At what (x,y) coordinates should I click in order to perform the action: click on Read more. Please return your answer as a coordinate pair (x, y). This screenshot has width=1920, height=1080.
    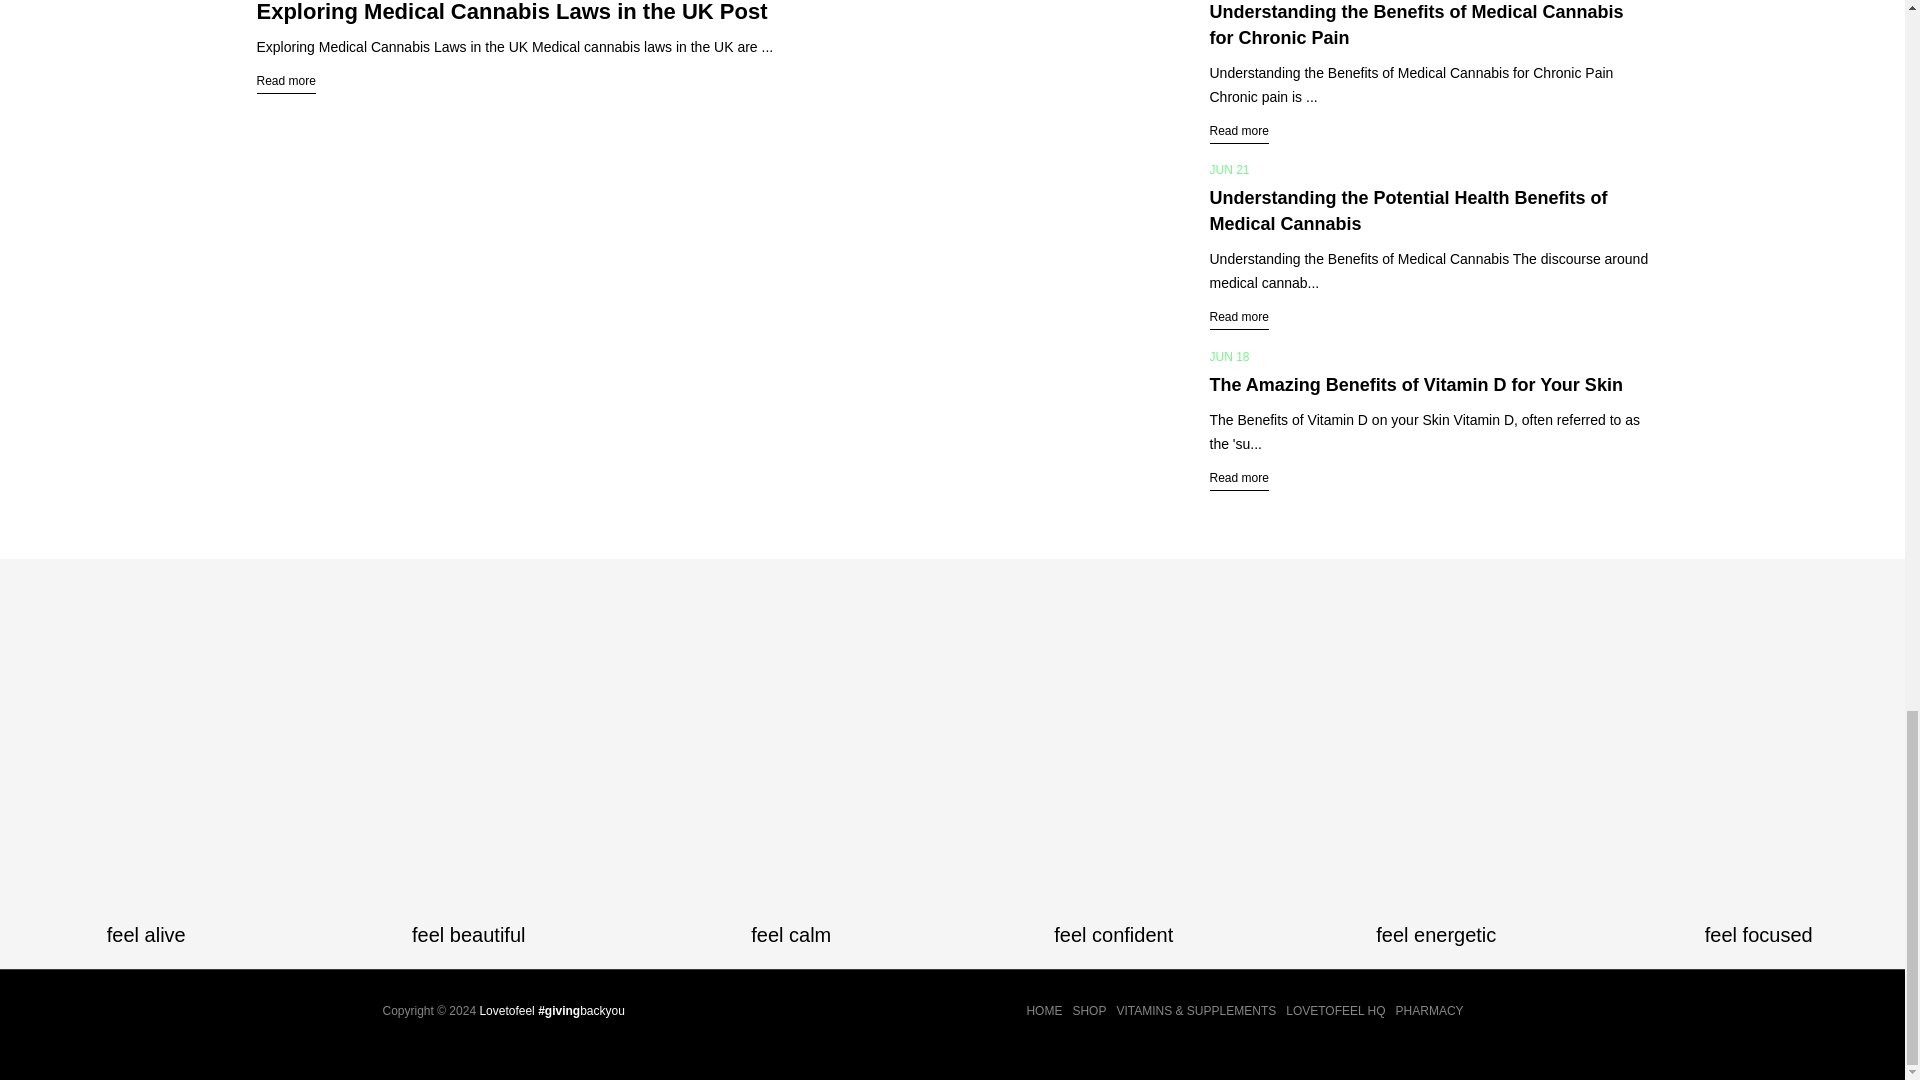
    Looking at the image, I should click on (1239, 130).